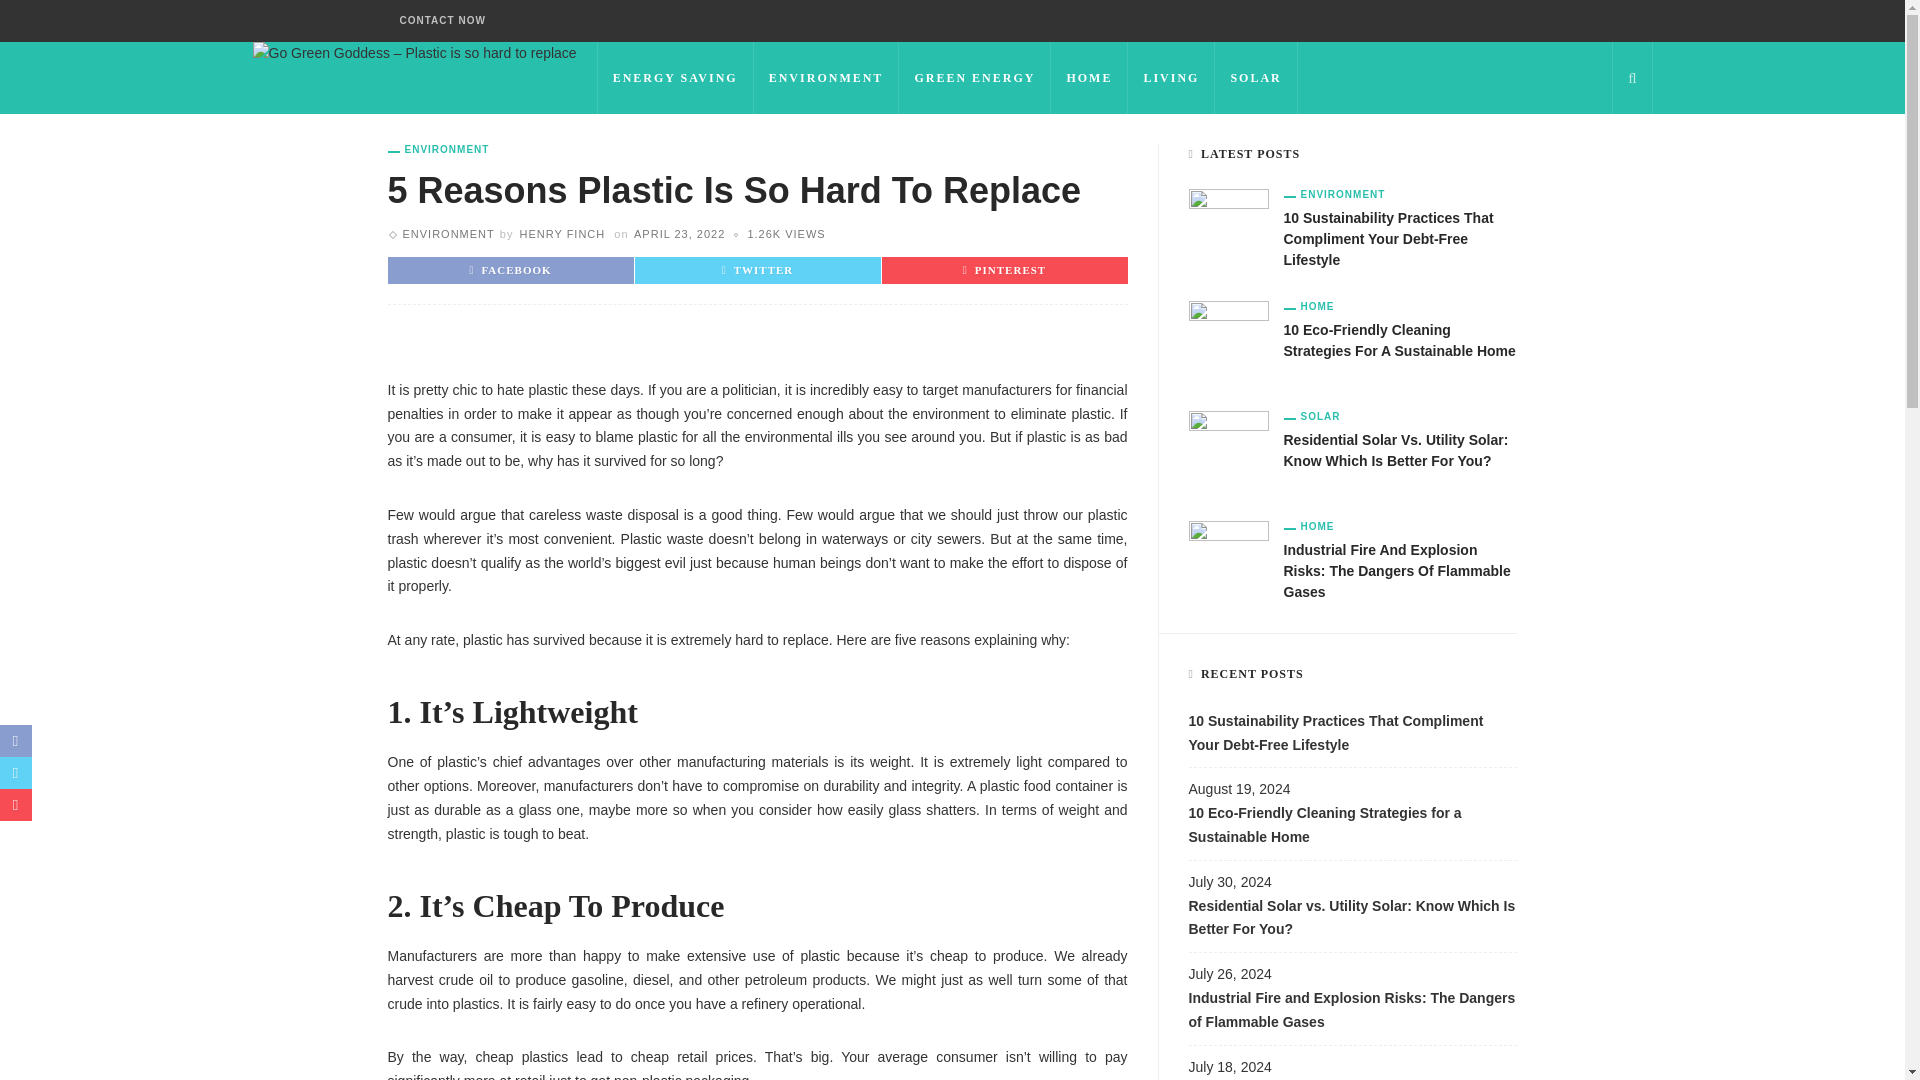 The image size is (1920, 1080). Describe the element at coordinates (442, 21) in the screenshot. I see `CONTACT NOW` at that location.